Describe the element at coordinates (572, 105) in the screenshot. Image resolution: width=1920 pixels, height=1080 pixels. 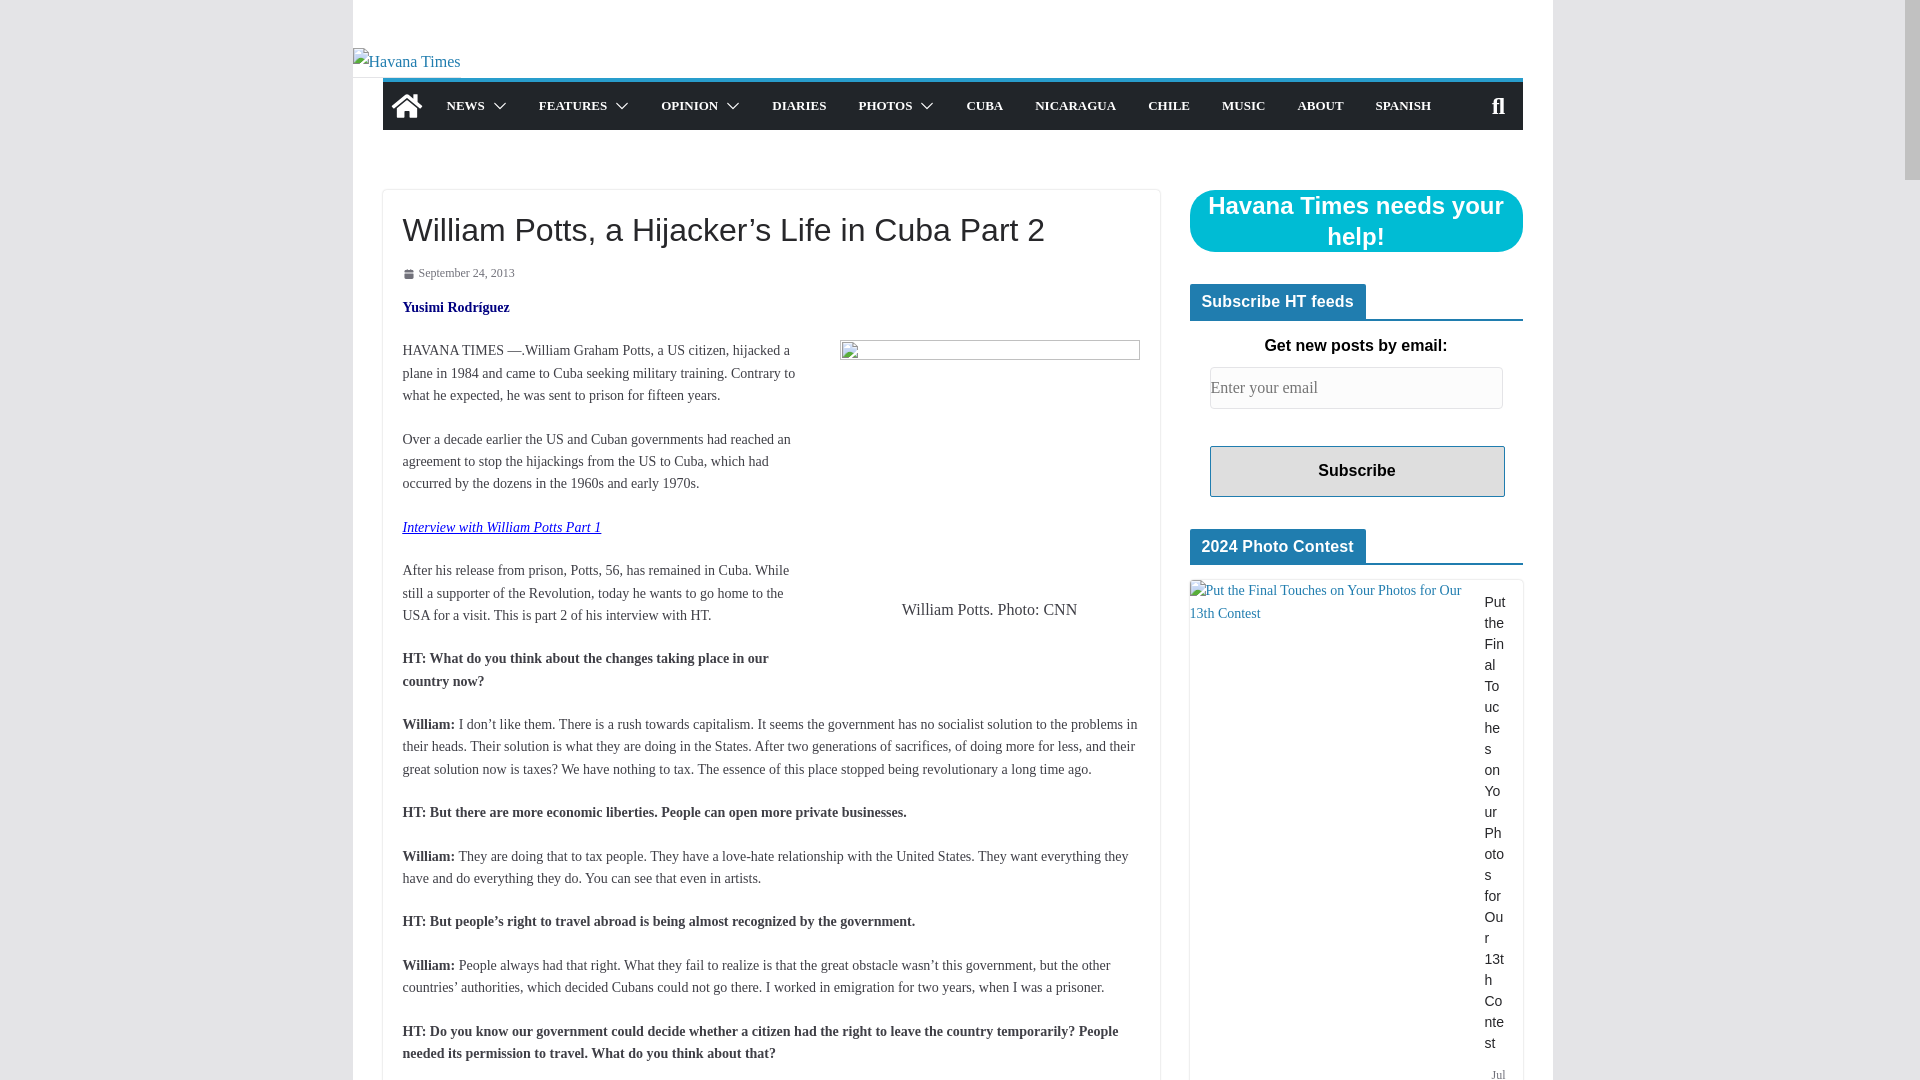
I see `FEATURES` at that location.